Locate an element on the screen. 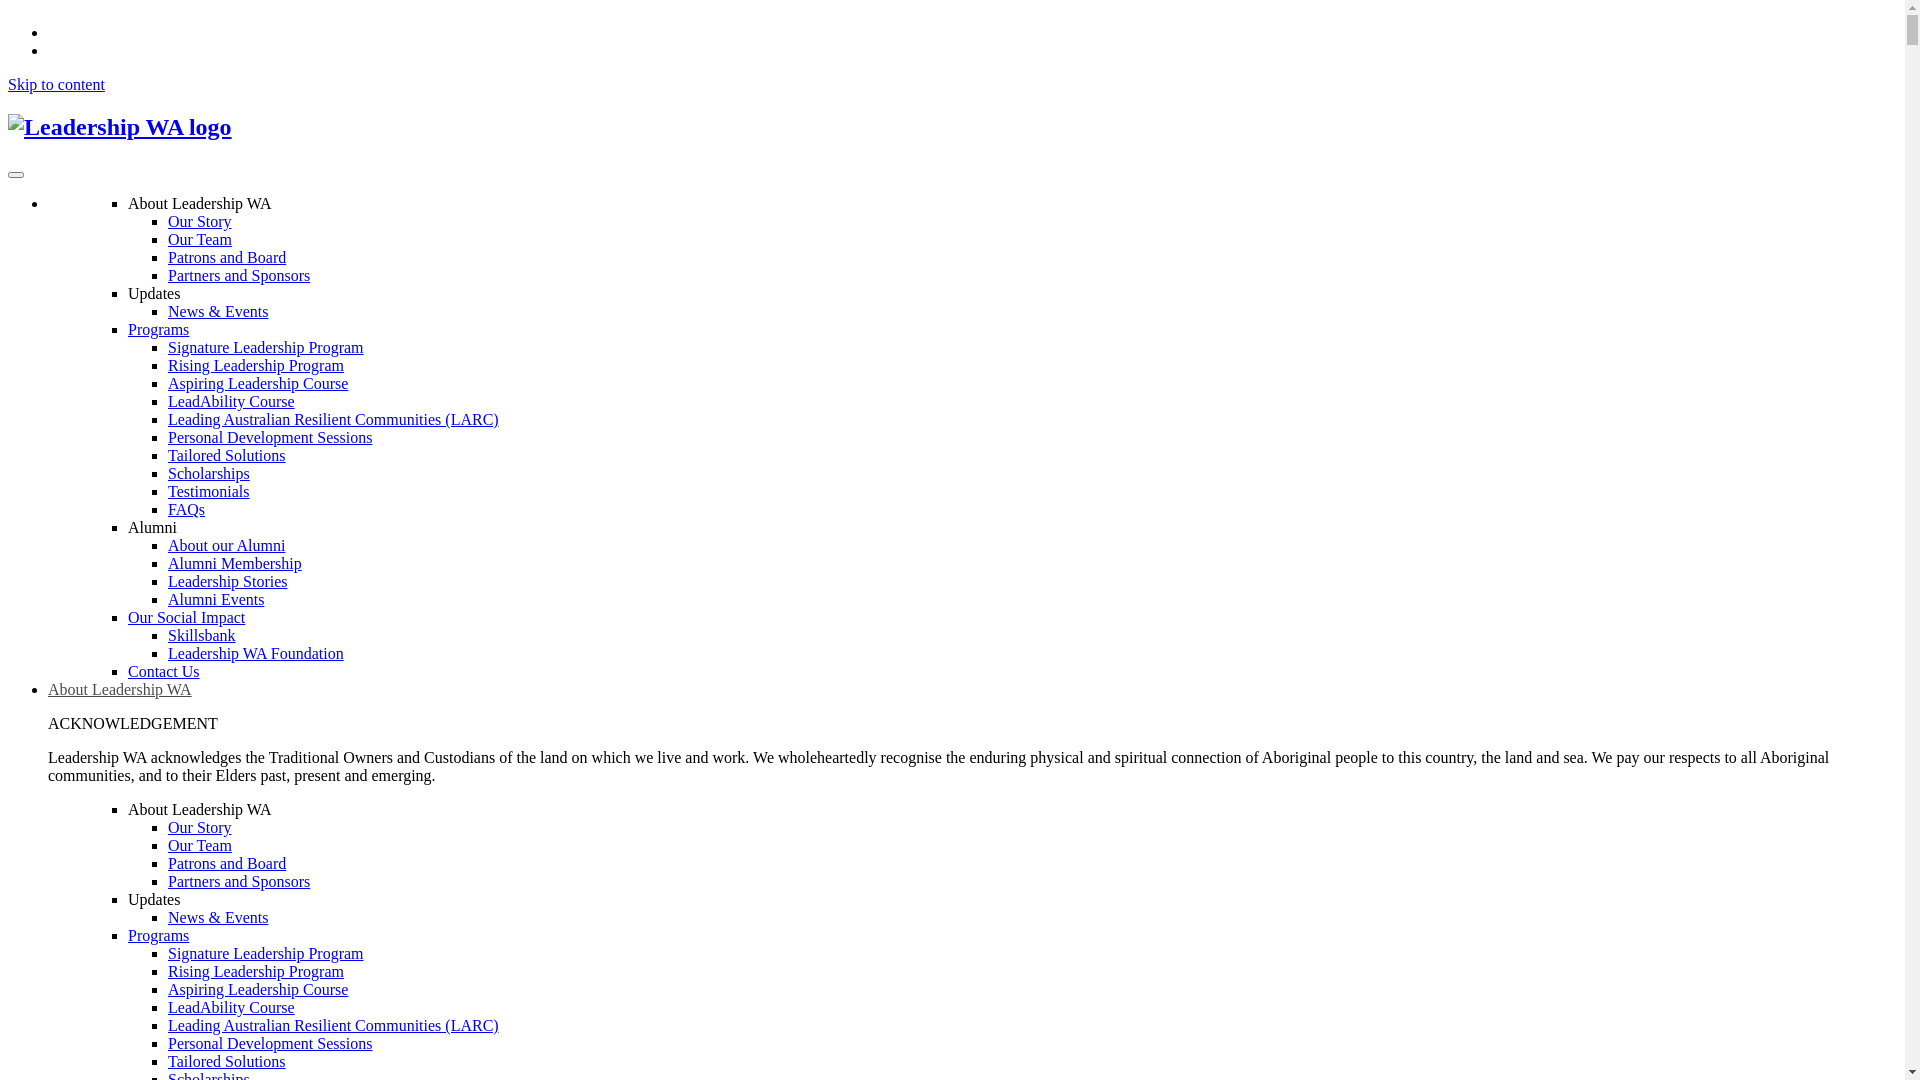 The image size is (1920, 1080). Partners and Sponsors is located at coordinates (239, 276).